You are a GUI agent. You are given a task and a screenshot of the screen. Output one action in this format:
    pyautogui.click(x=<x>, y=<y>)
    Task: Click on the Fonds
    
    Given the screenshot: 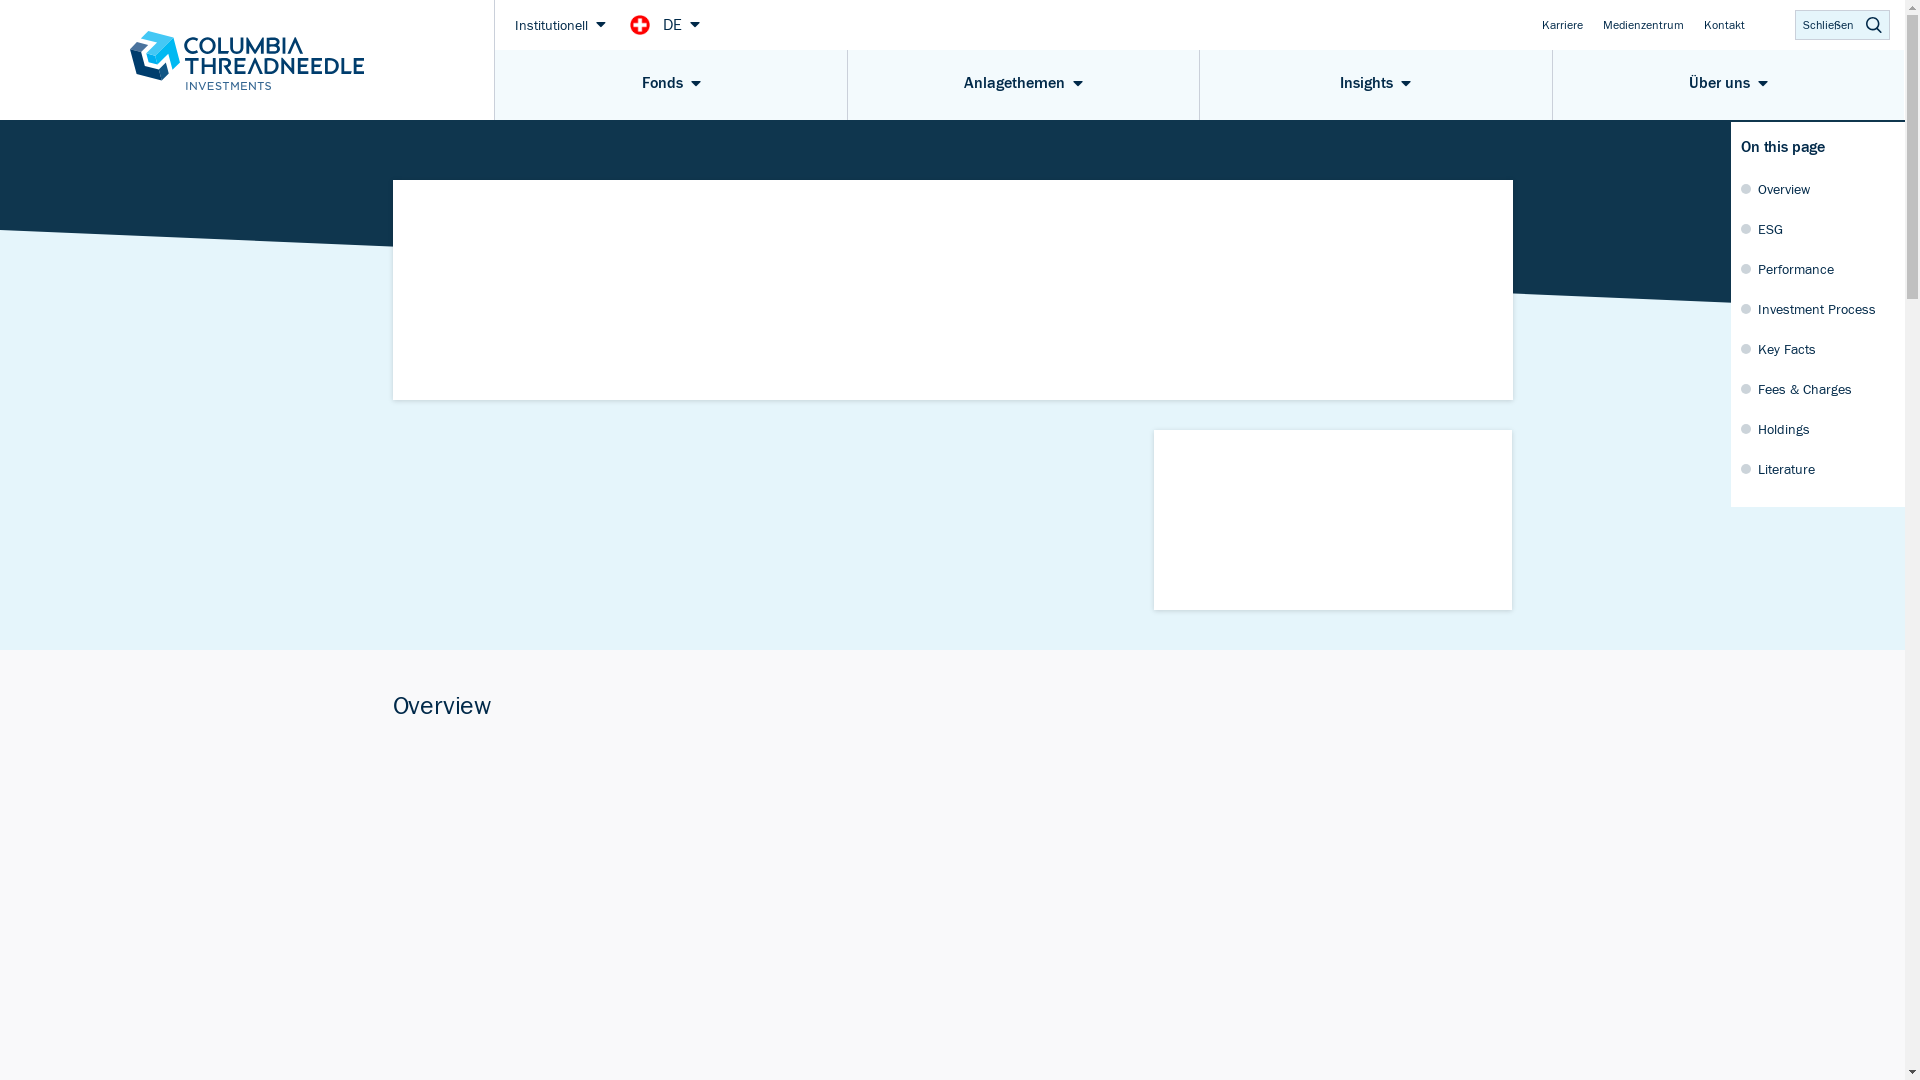 What is the action you would take?
    pyautogui.click(x=670, y=85)
    